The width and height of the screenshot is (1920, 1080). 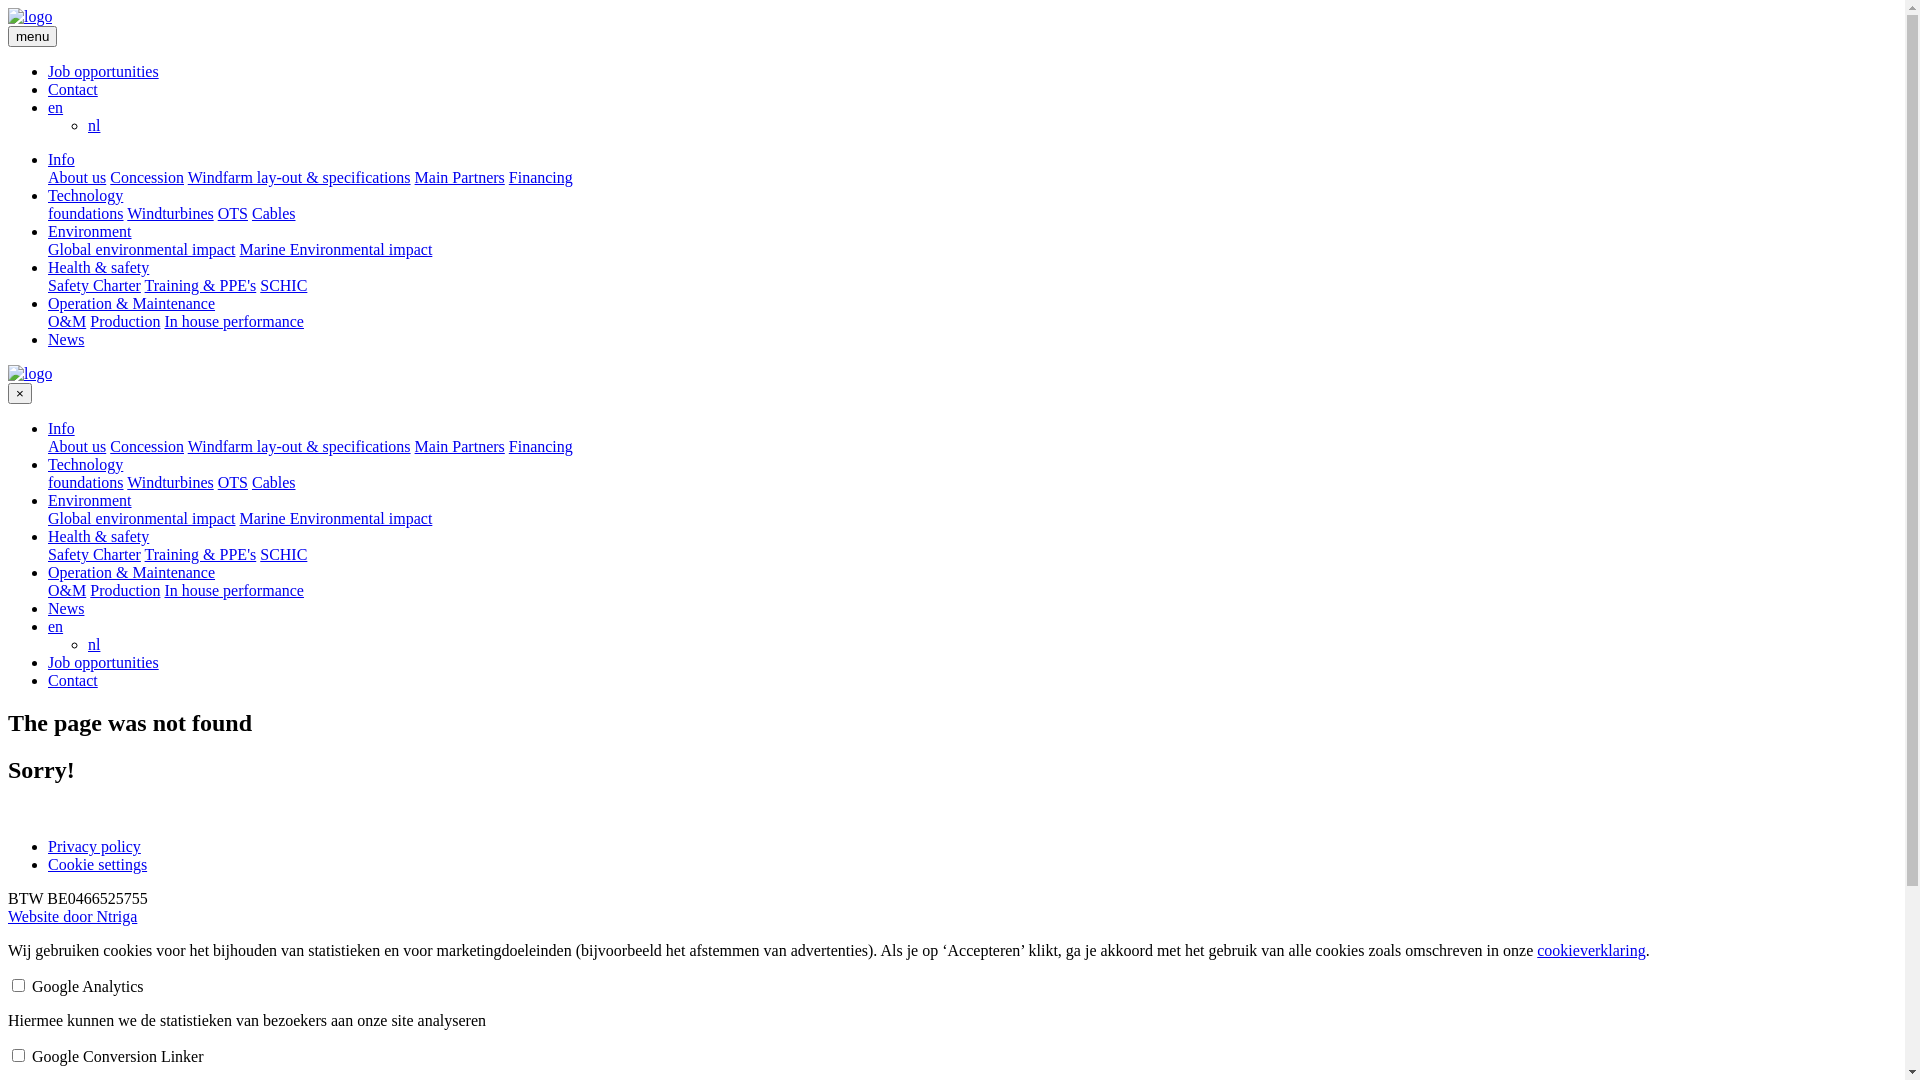 What do you see at coordinates (300, 446) in the screenshot?
I see `Windfarm lay-out & specifications` at bounding box center [300, 446].